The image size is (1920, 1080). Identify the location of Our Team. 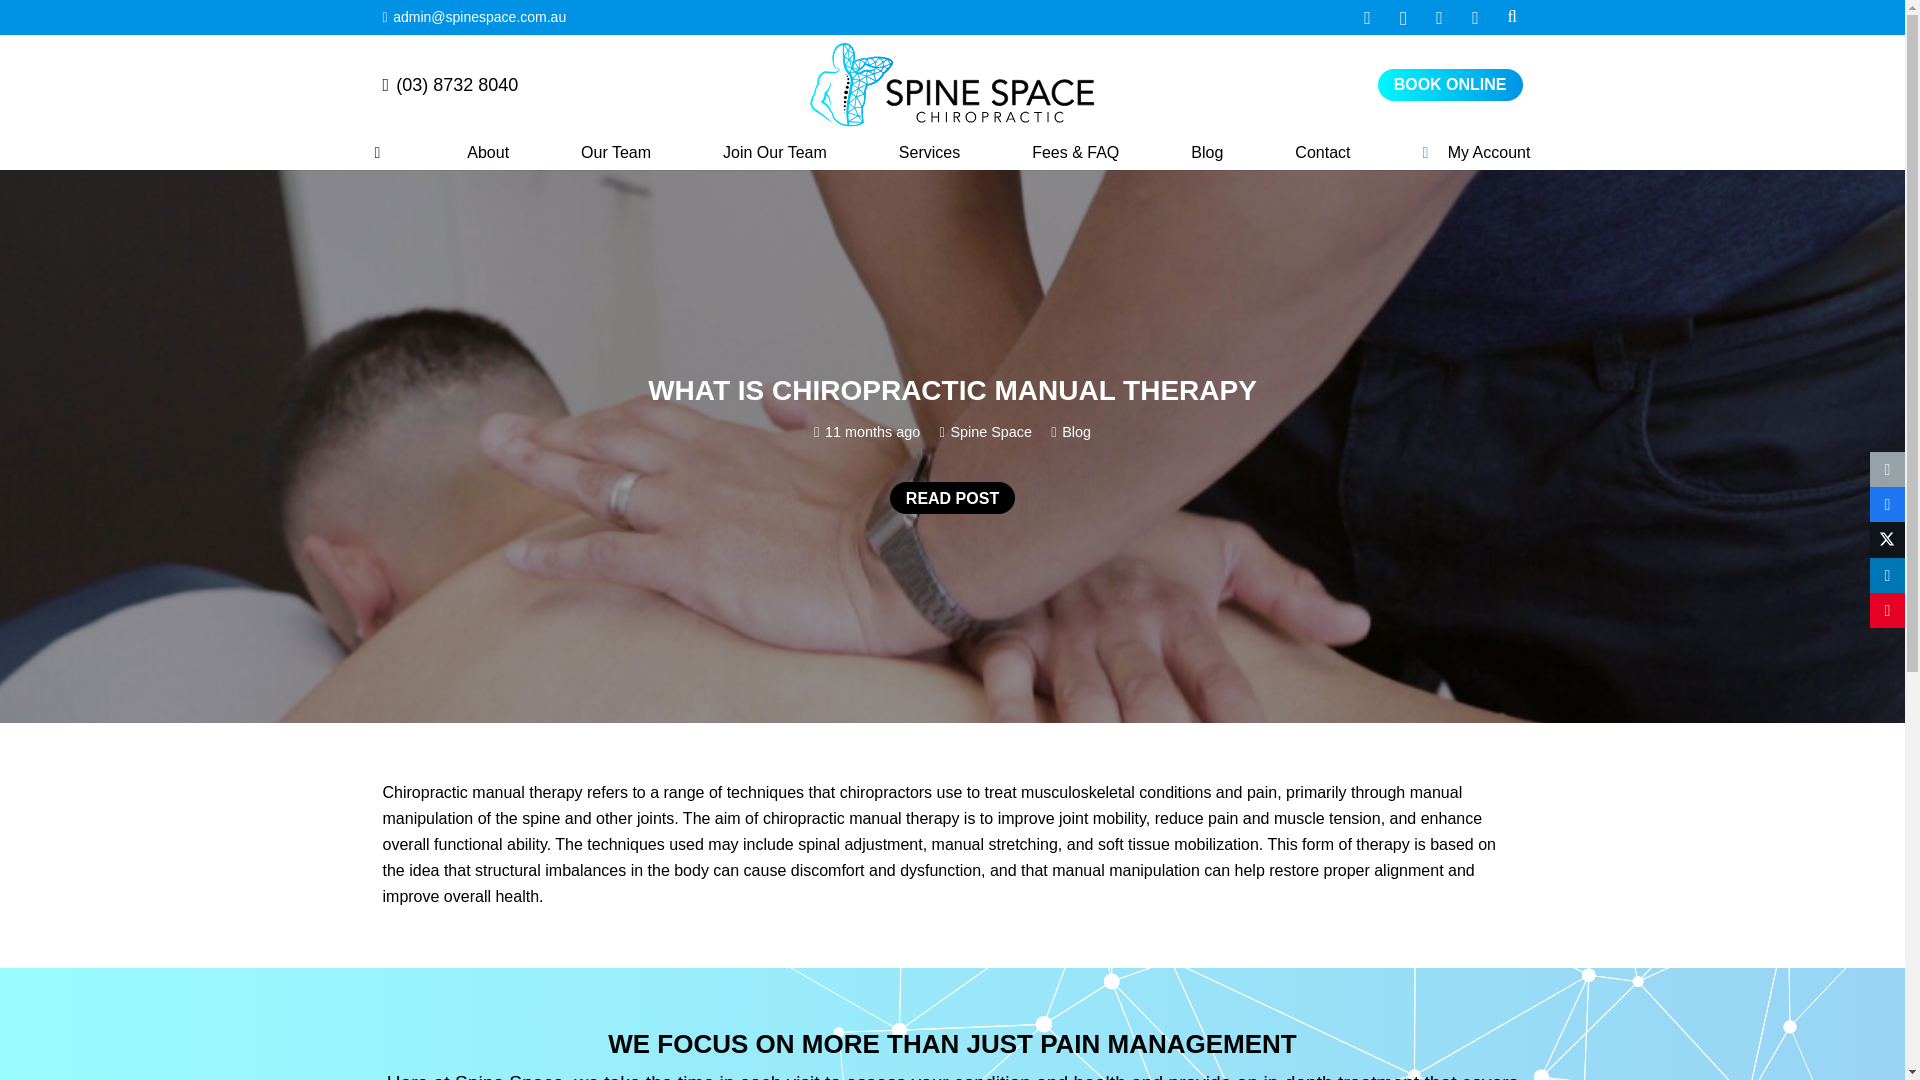
(615, 153).